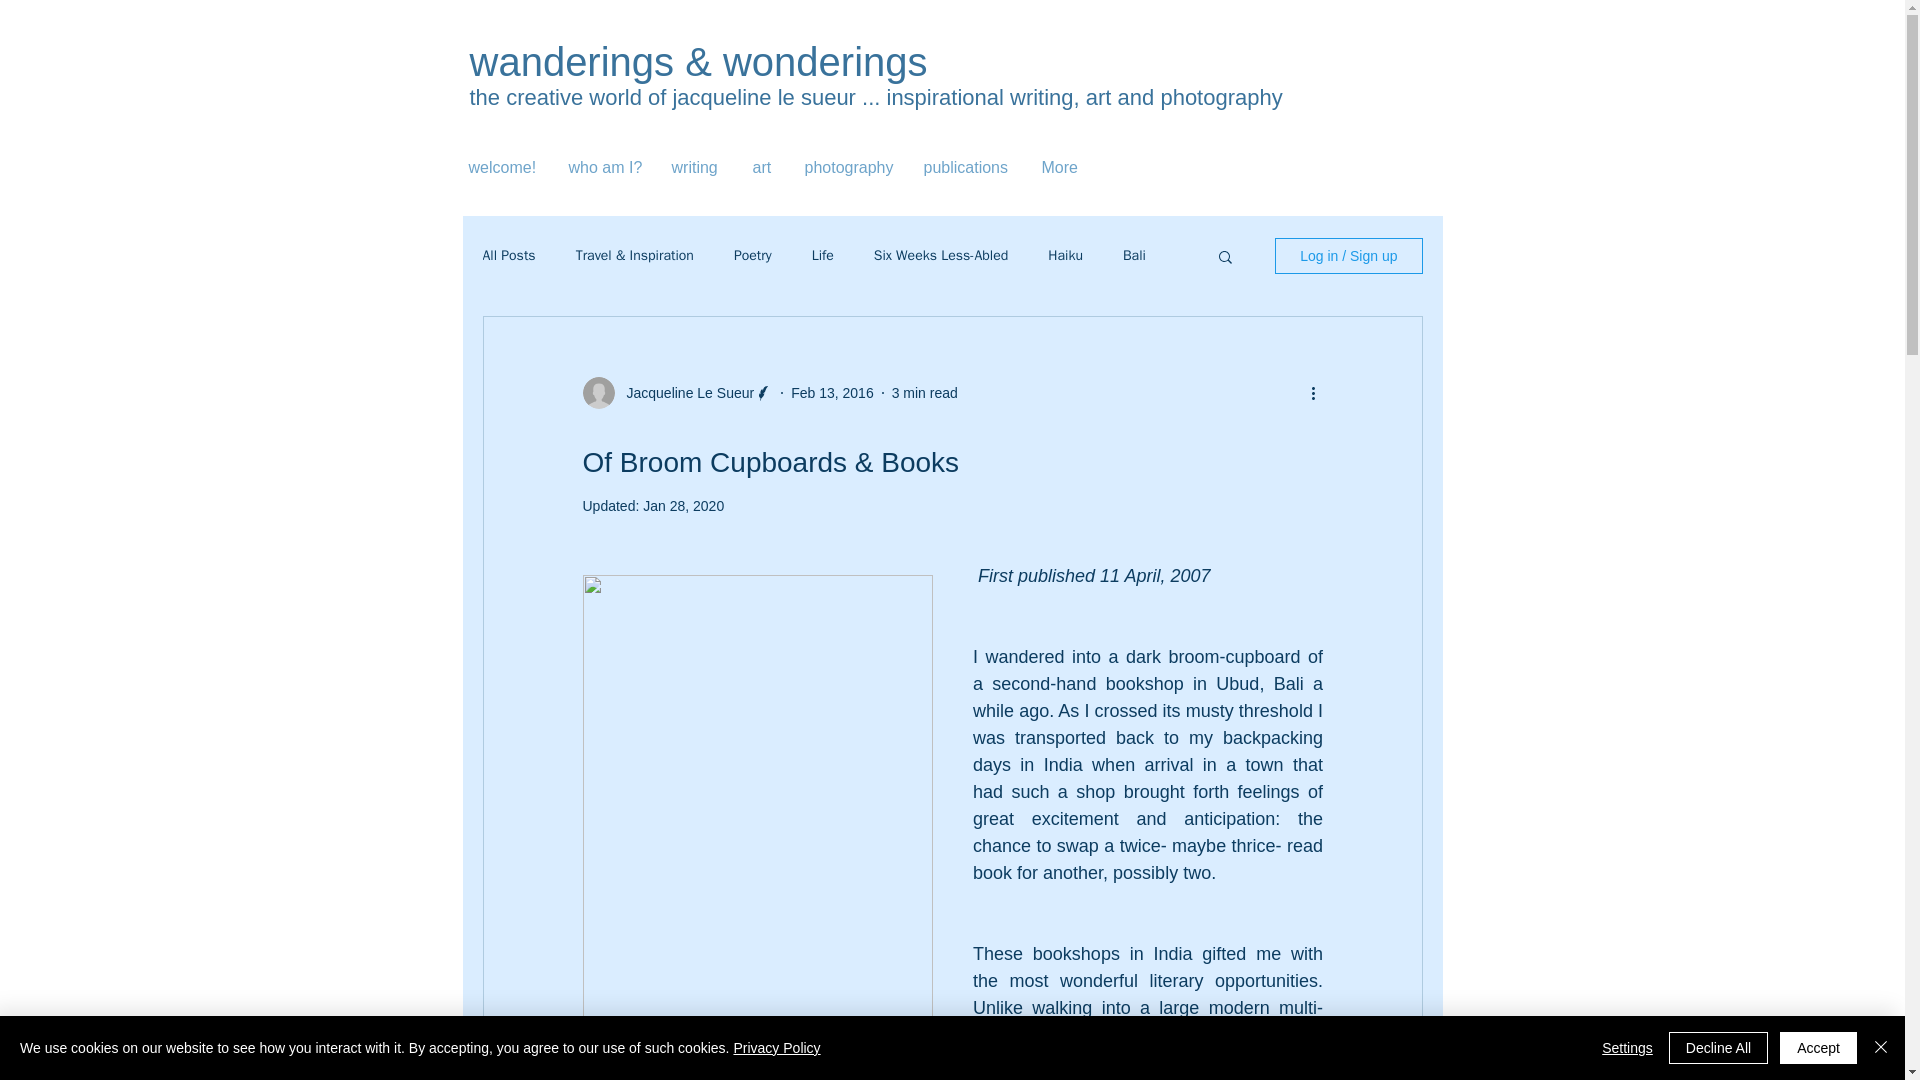 The width and height of the screenshot is (1920, 1080). Describe the element at coordinates (925, 392) in the screenshot. I see `3 min read` at that location.